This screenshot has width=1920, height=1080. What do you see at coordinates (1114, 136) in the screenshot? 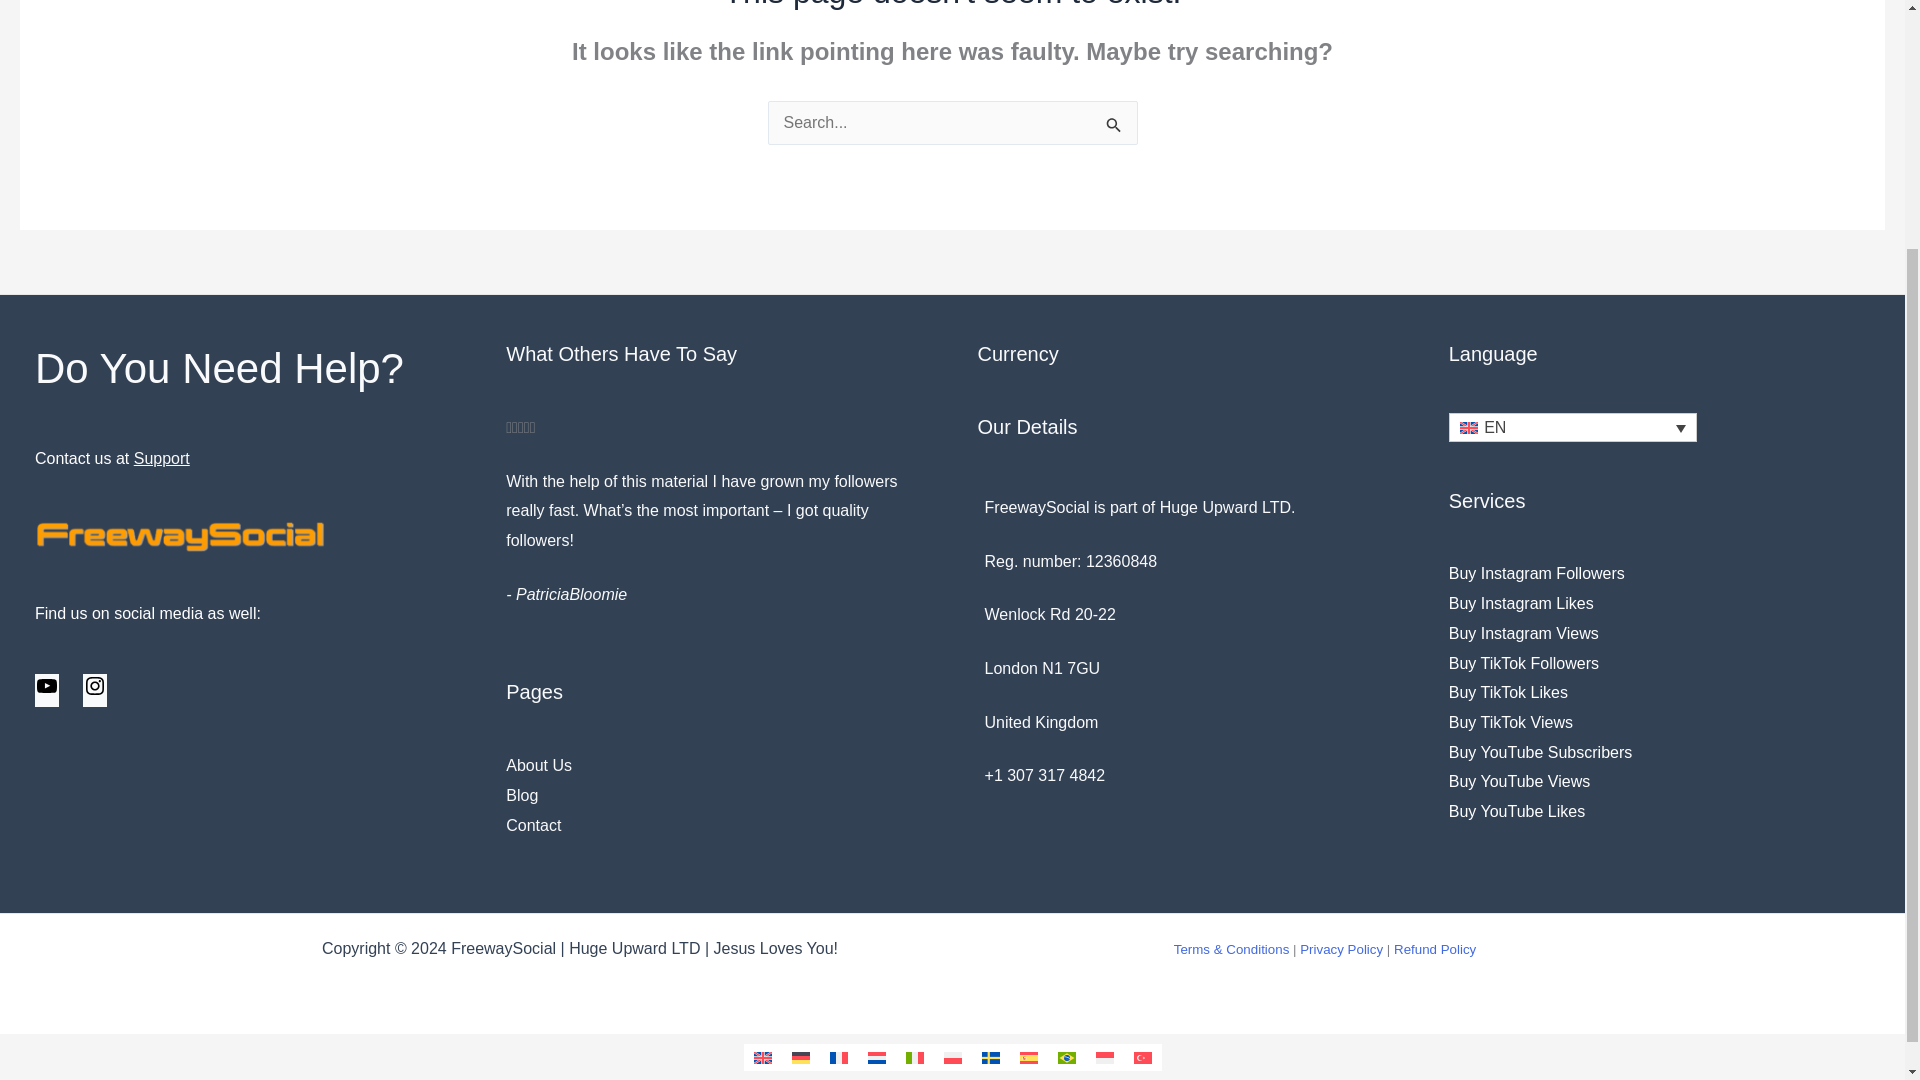
I see `Search` at bounding box center [1114, 136].